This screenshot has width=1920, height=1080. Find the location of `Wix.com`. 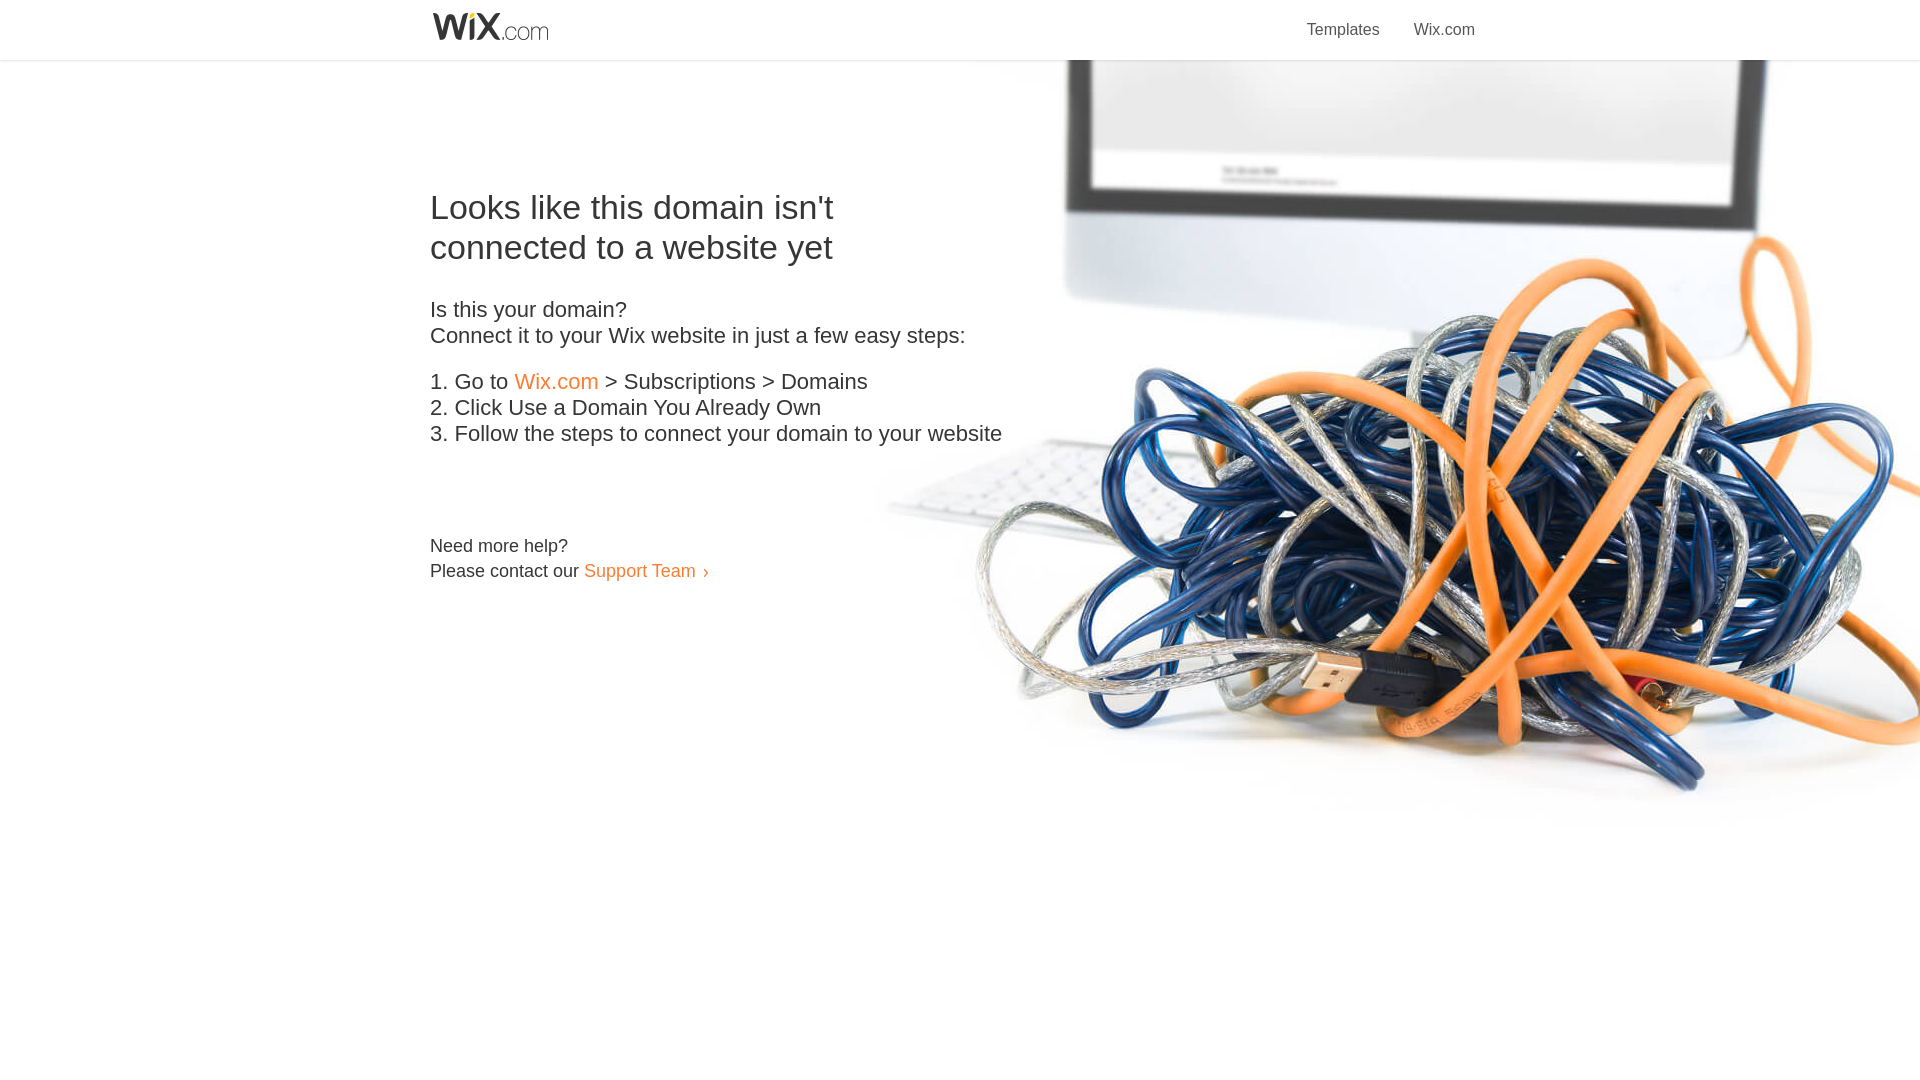

Wix.com is located at coordinates (556, 382).